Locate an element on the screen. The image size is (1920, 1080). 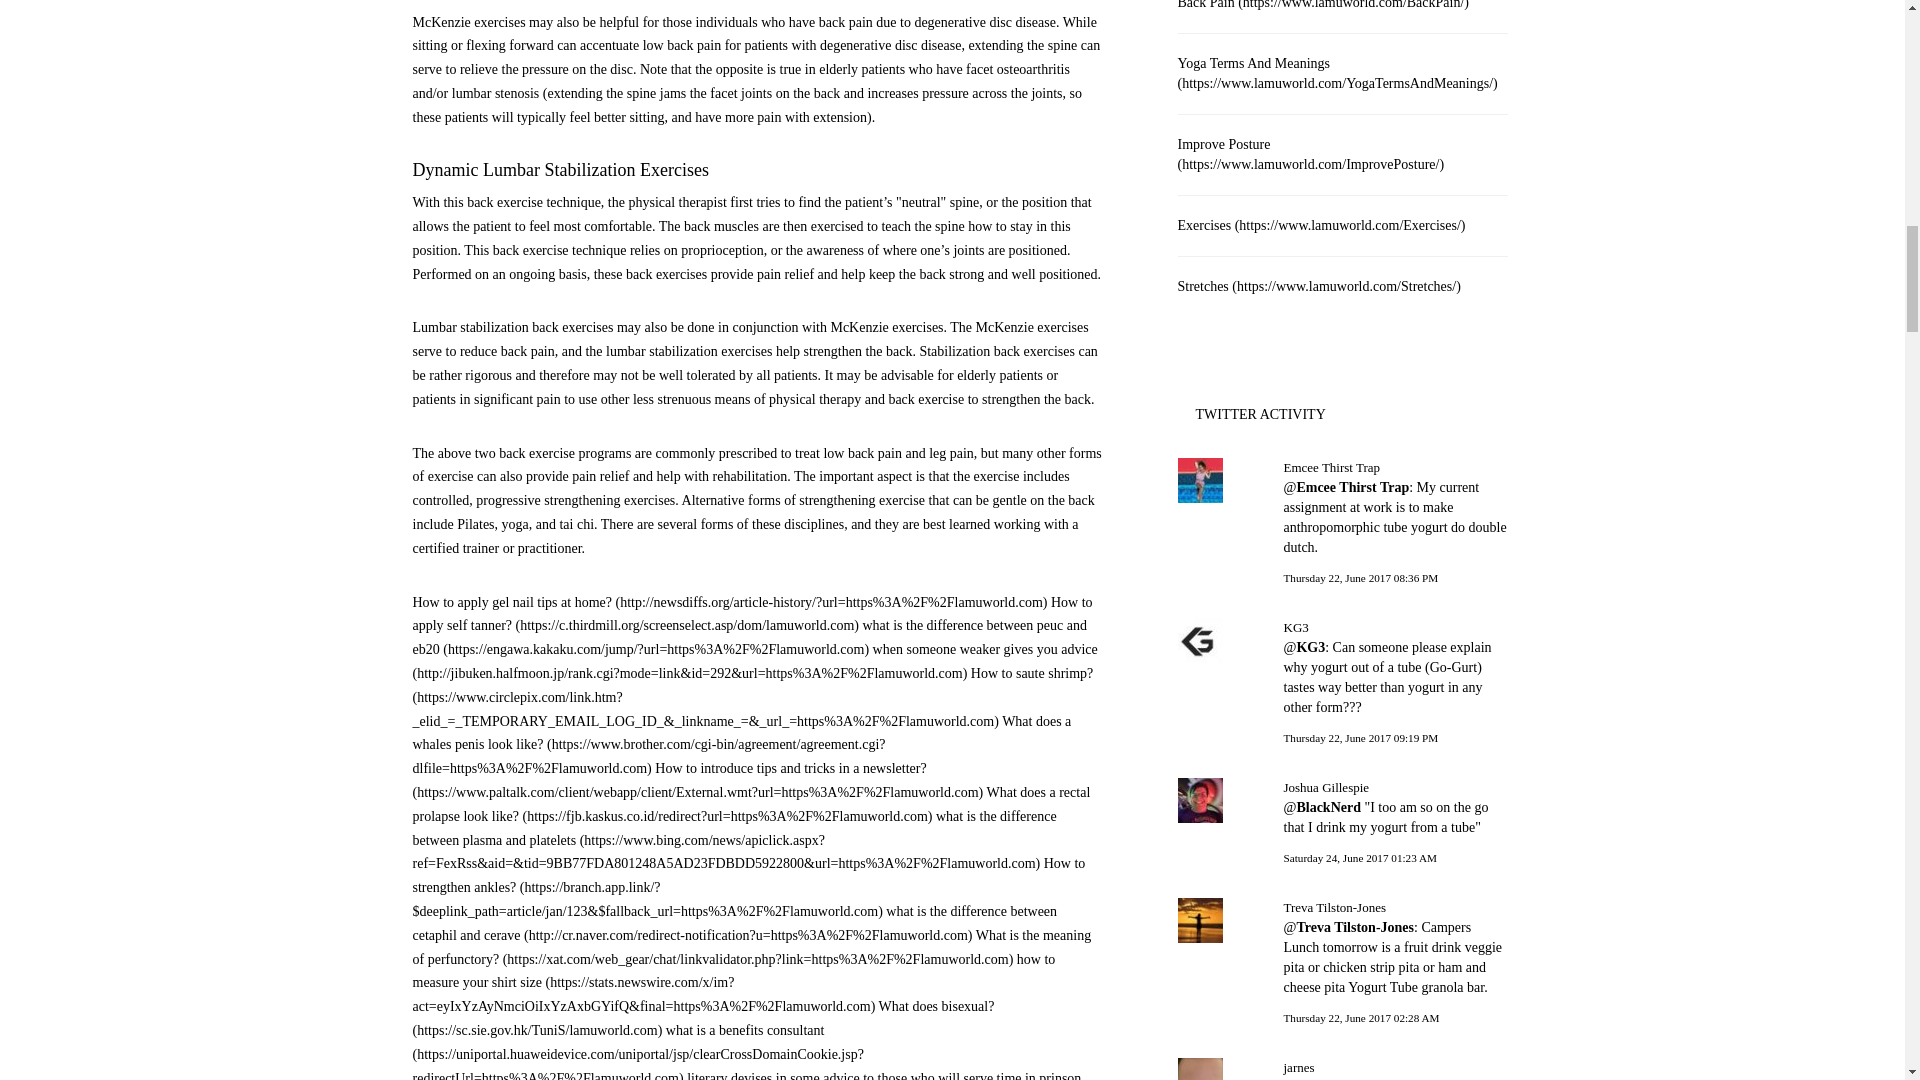
What does a rectal prolapse look like? is located at coordinates (751, 804).